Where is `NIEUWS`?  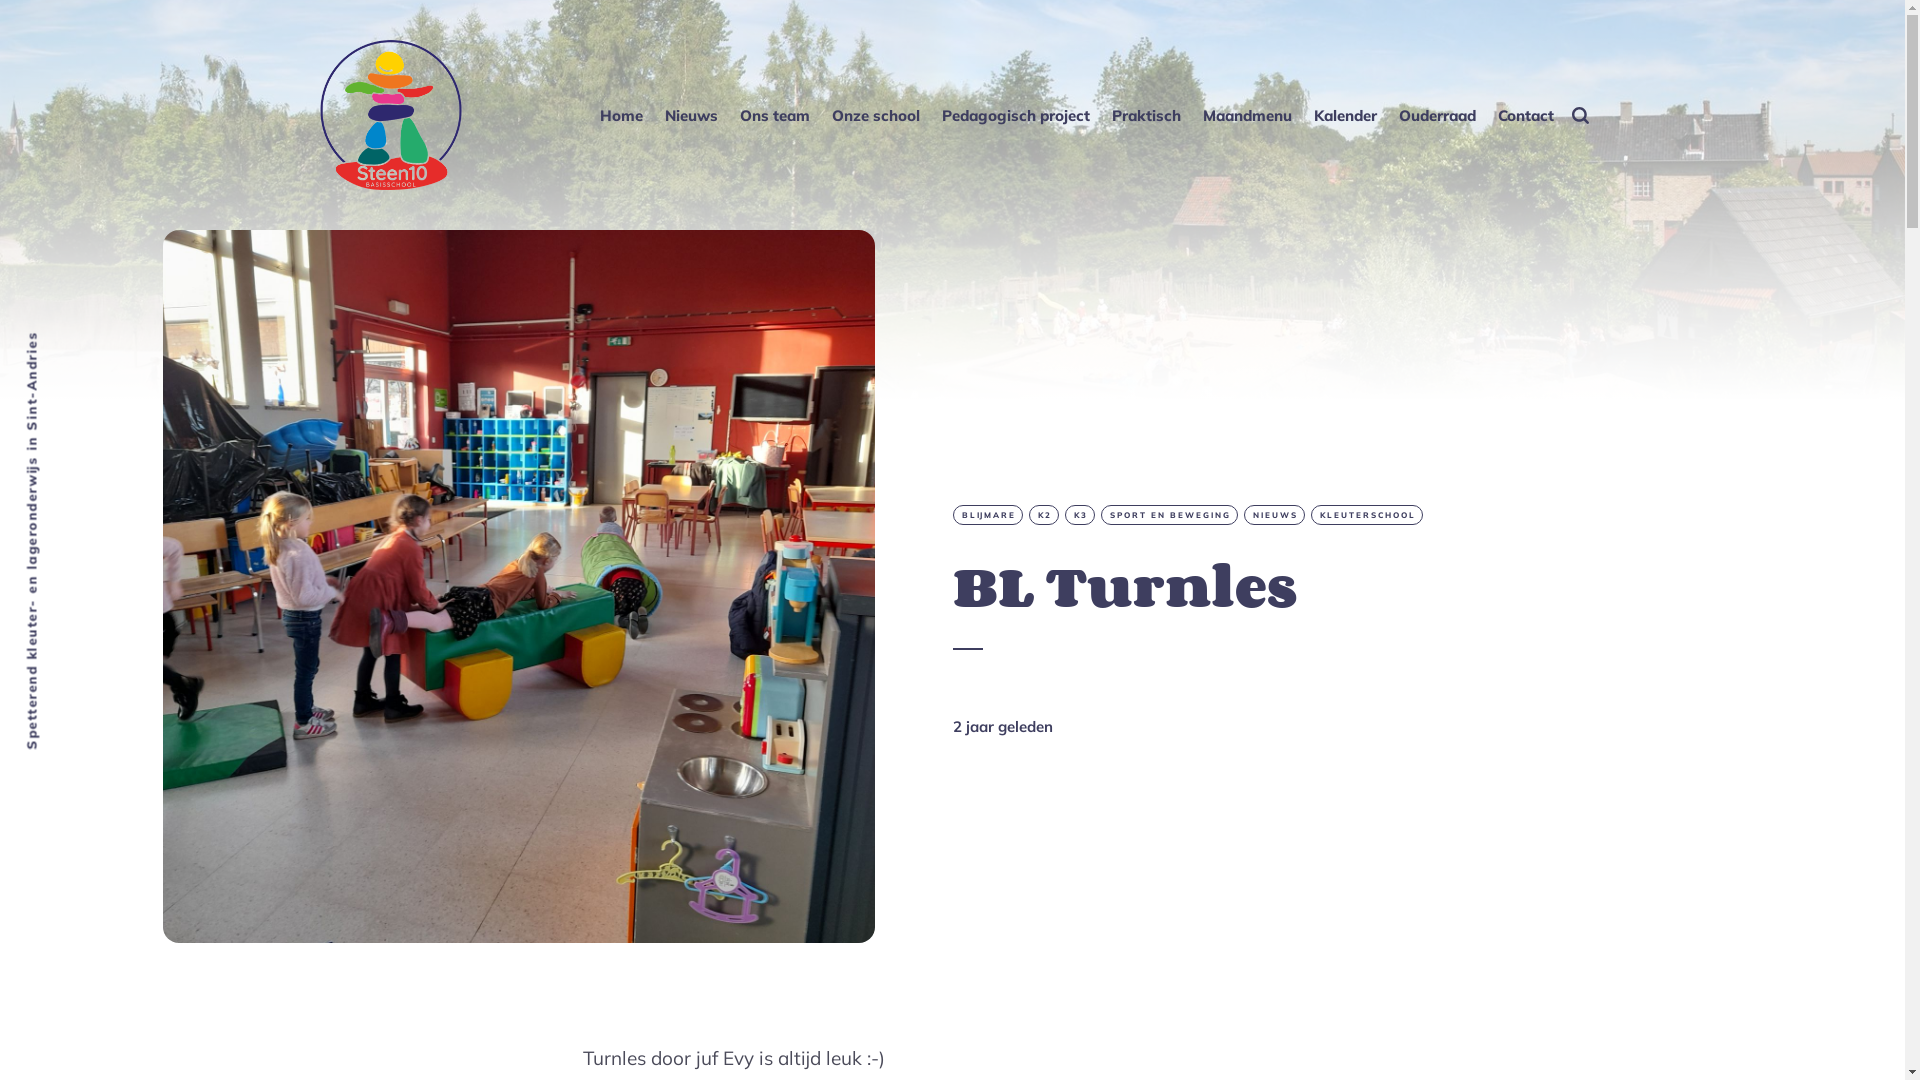
NIEUWS is located at coordinates (1274, 515).